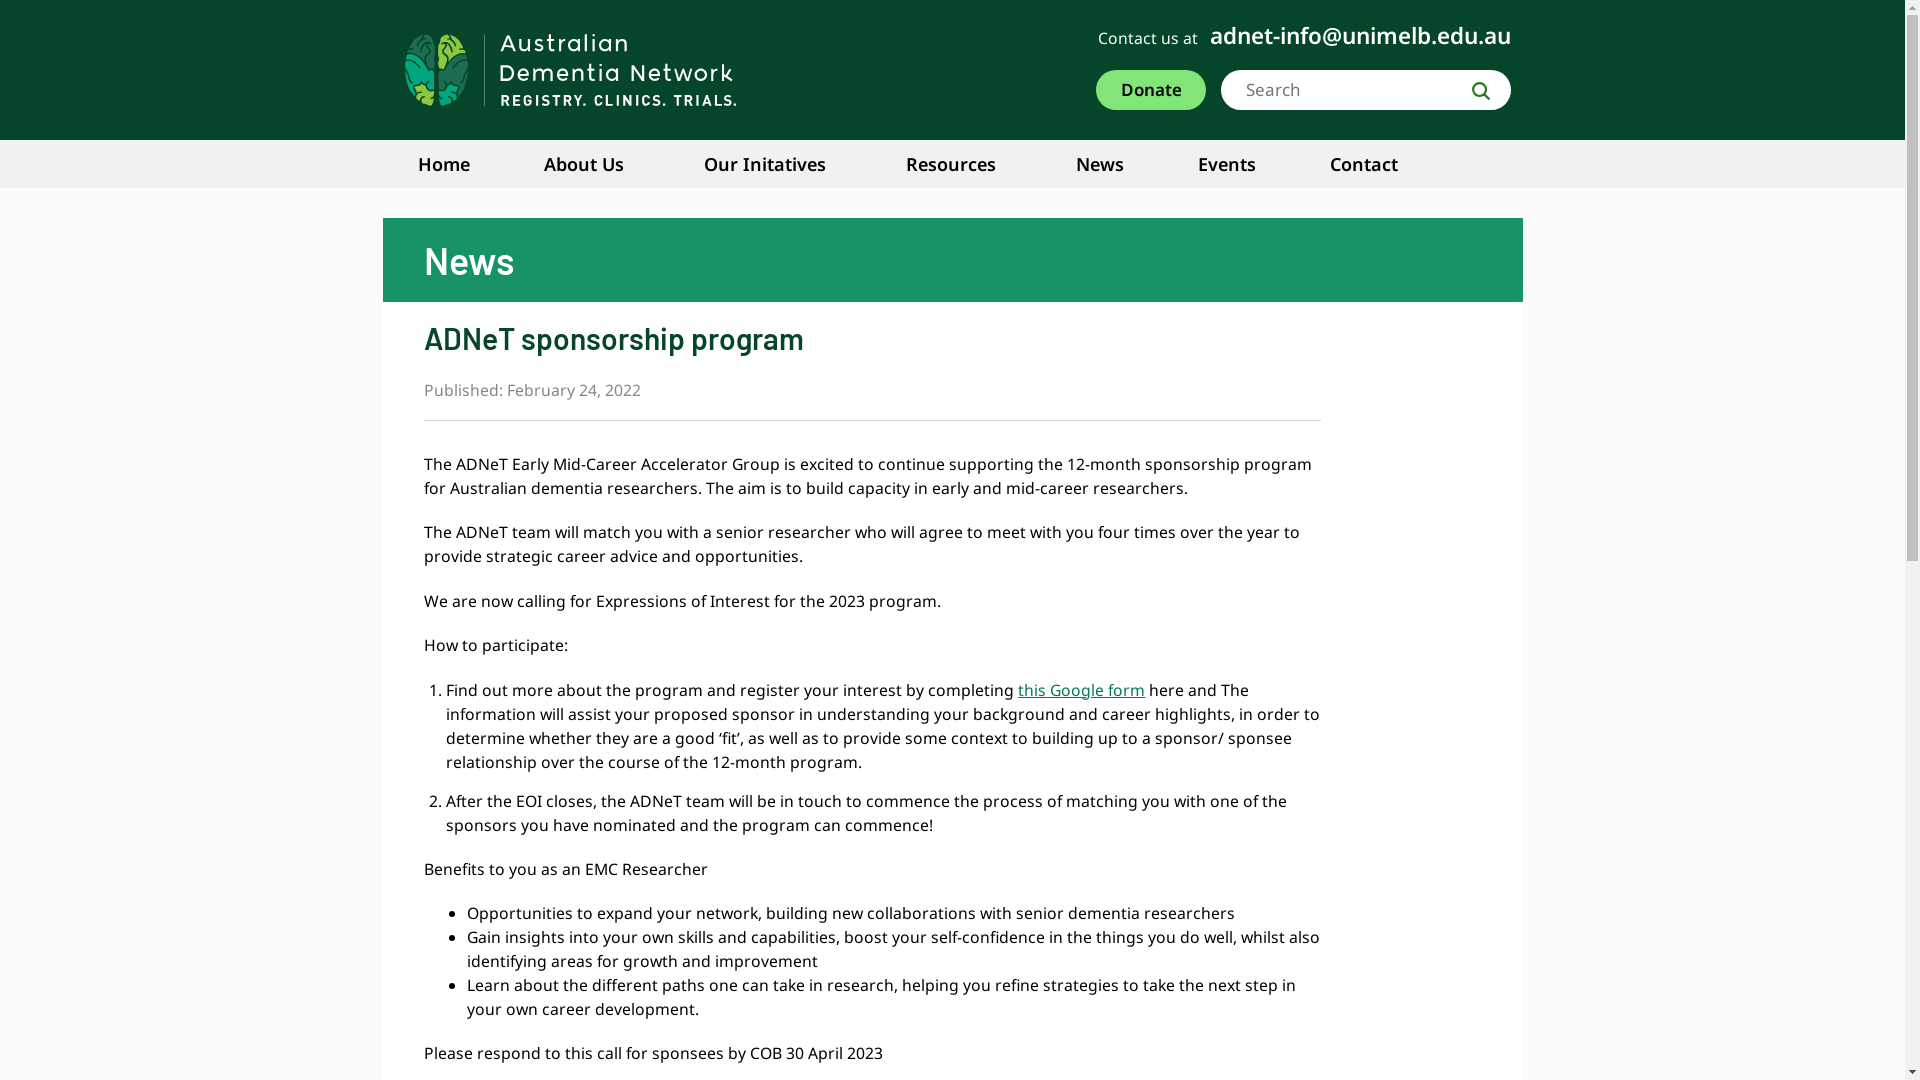  Describe the element at coordinates (1115, 164) in the screenshot. I see `News` at that location.